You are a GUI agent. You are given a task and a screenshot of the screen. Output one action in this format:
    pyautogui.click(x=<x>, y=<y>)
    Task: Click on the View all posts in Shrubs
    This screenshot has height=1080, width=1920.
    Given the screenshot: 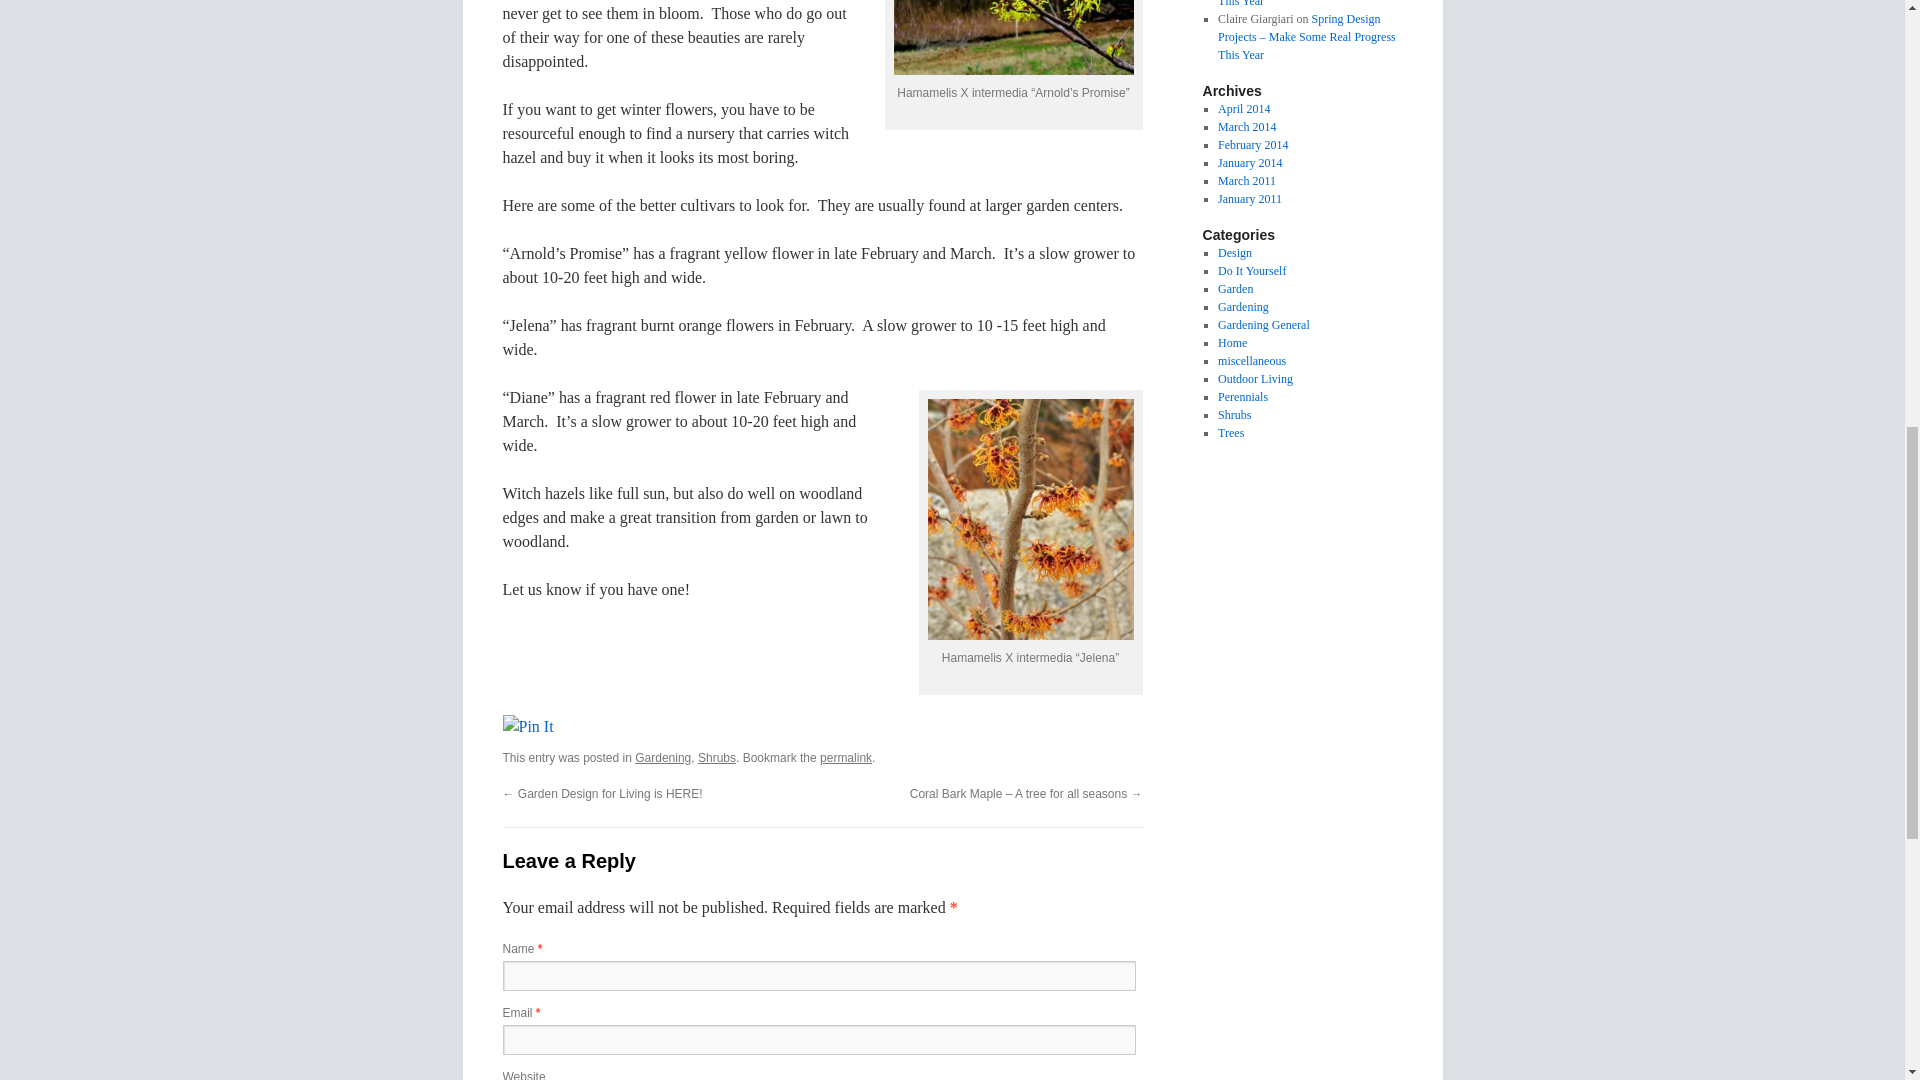 What is the action you would take?
    pyautogui.click(x=716, y=757)
    